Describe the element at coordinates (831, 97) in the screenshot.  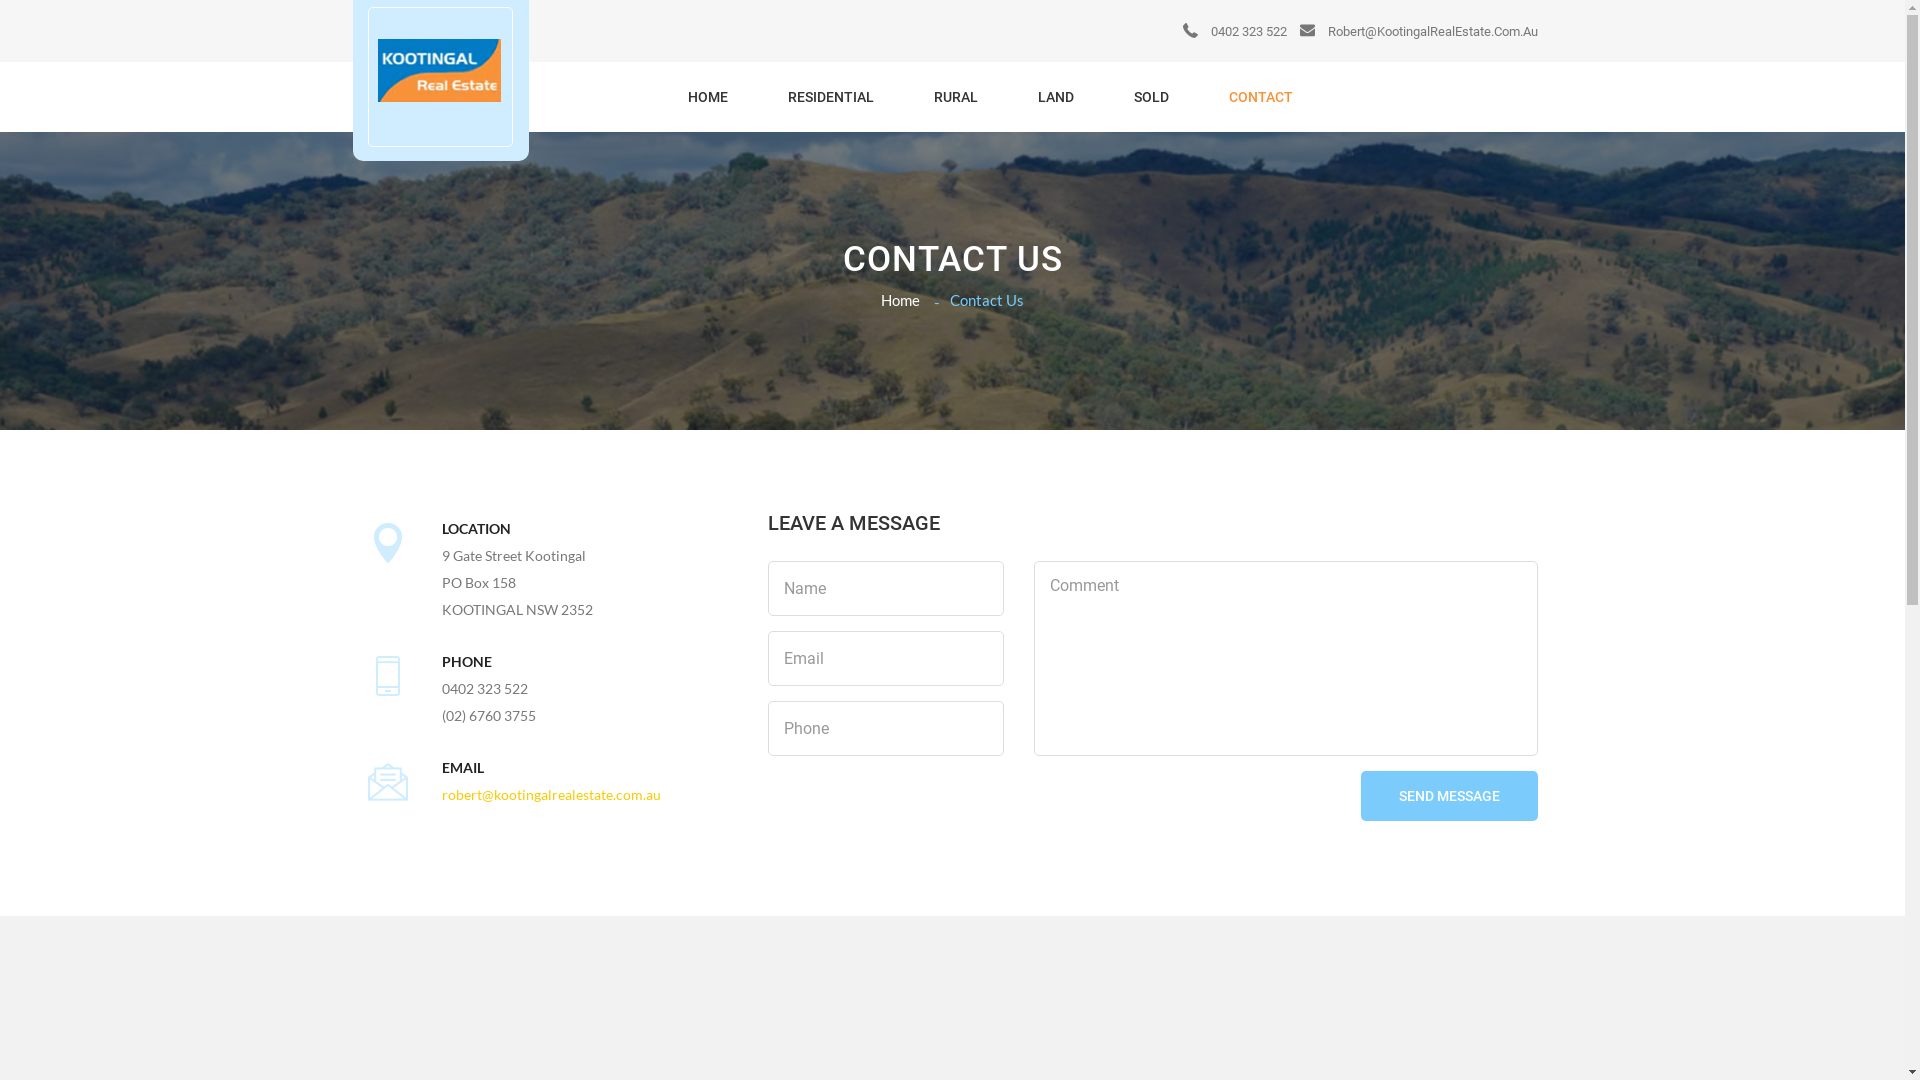
I see `RESIDENTIAL` at that location.